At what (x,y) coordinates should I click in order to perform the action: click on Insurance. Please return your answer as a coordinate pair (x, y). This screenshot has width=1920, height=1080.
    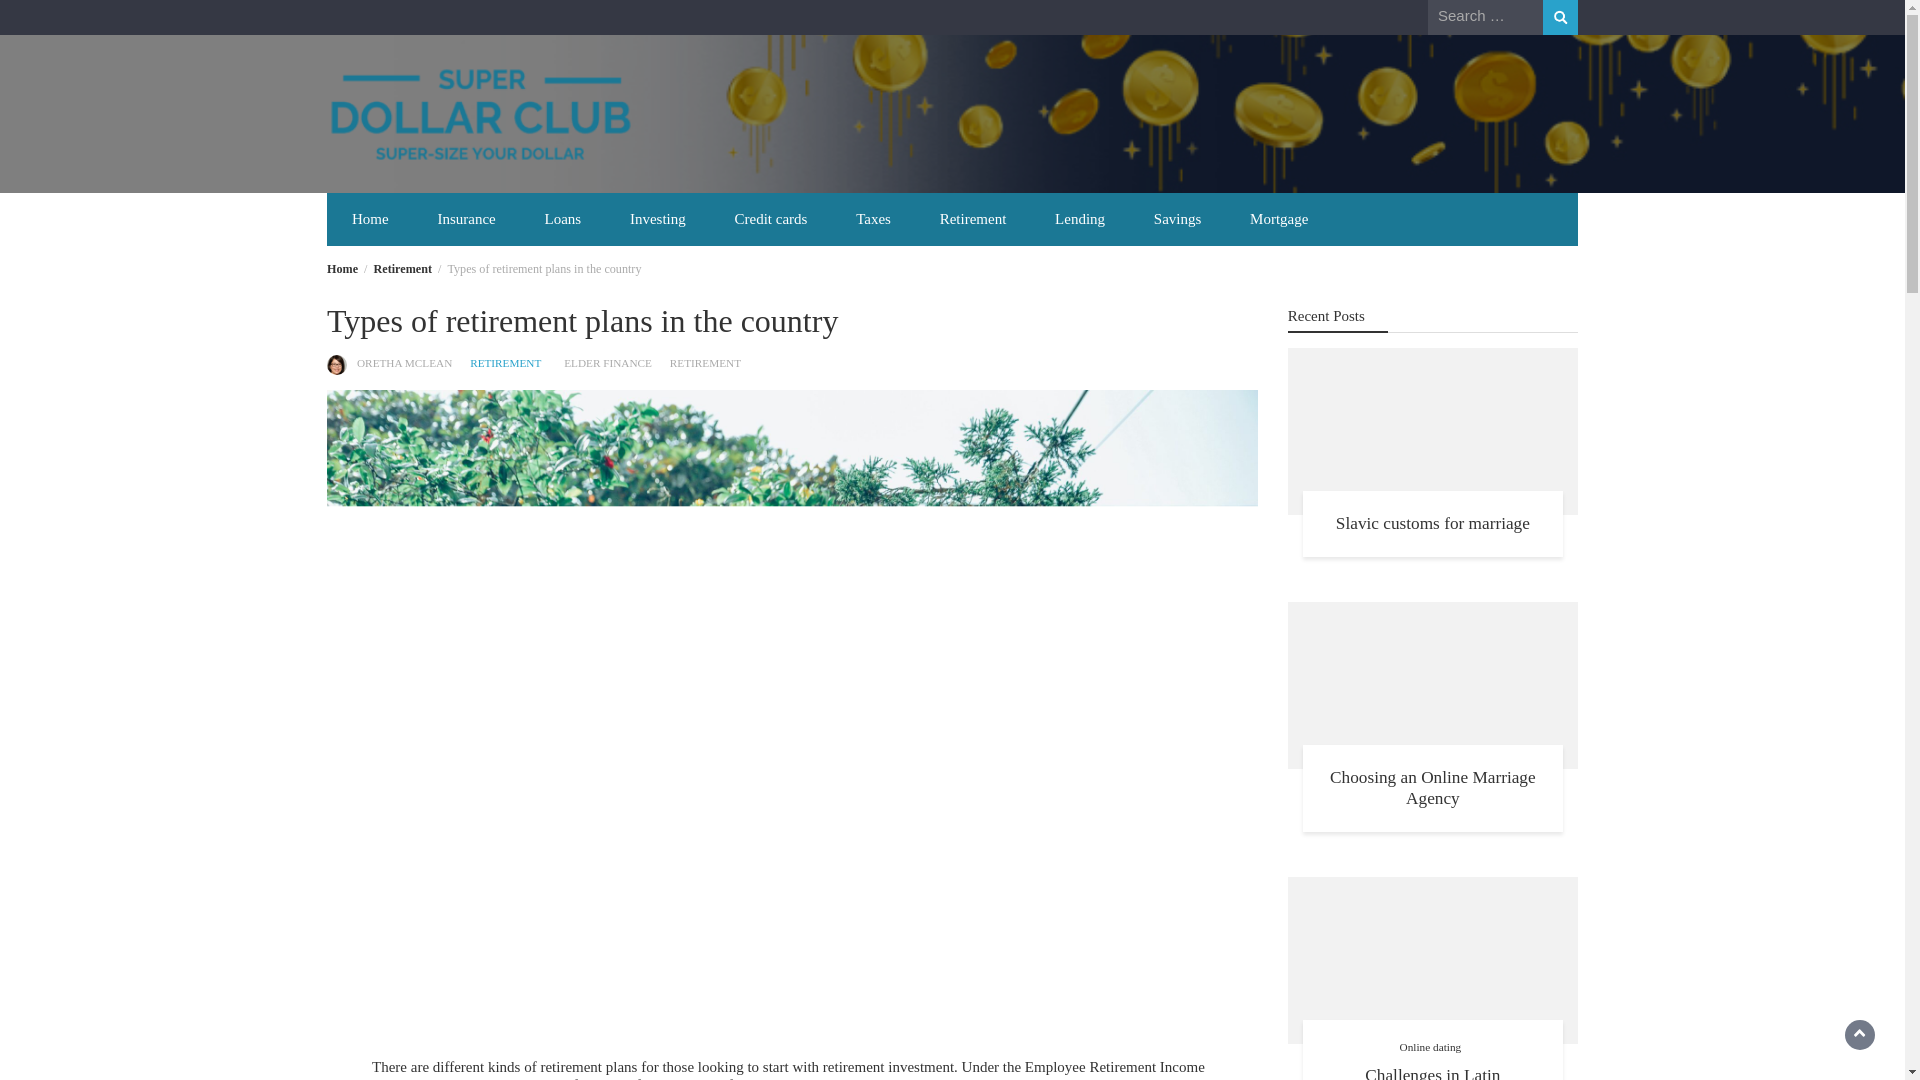
    Looking at the image, I should click on (465, 220).